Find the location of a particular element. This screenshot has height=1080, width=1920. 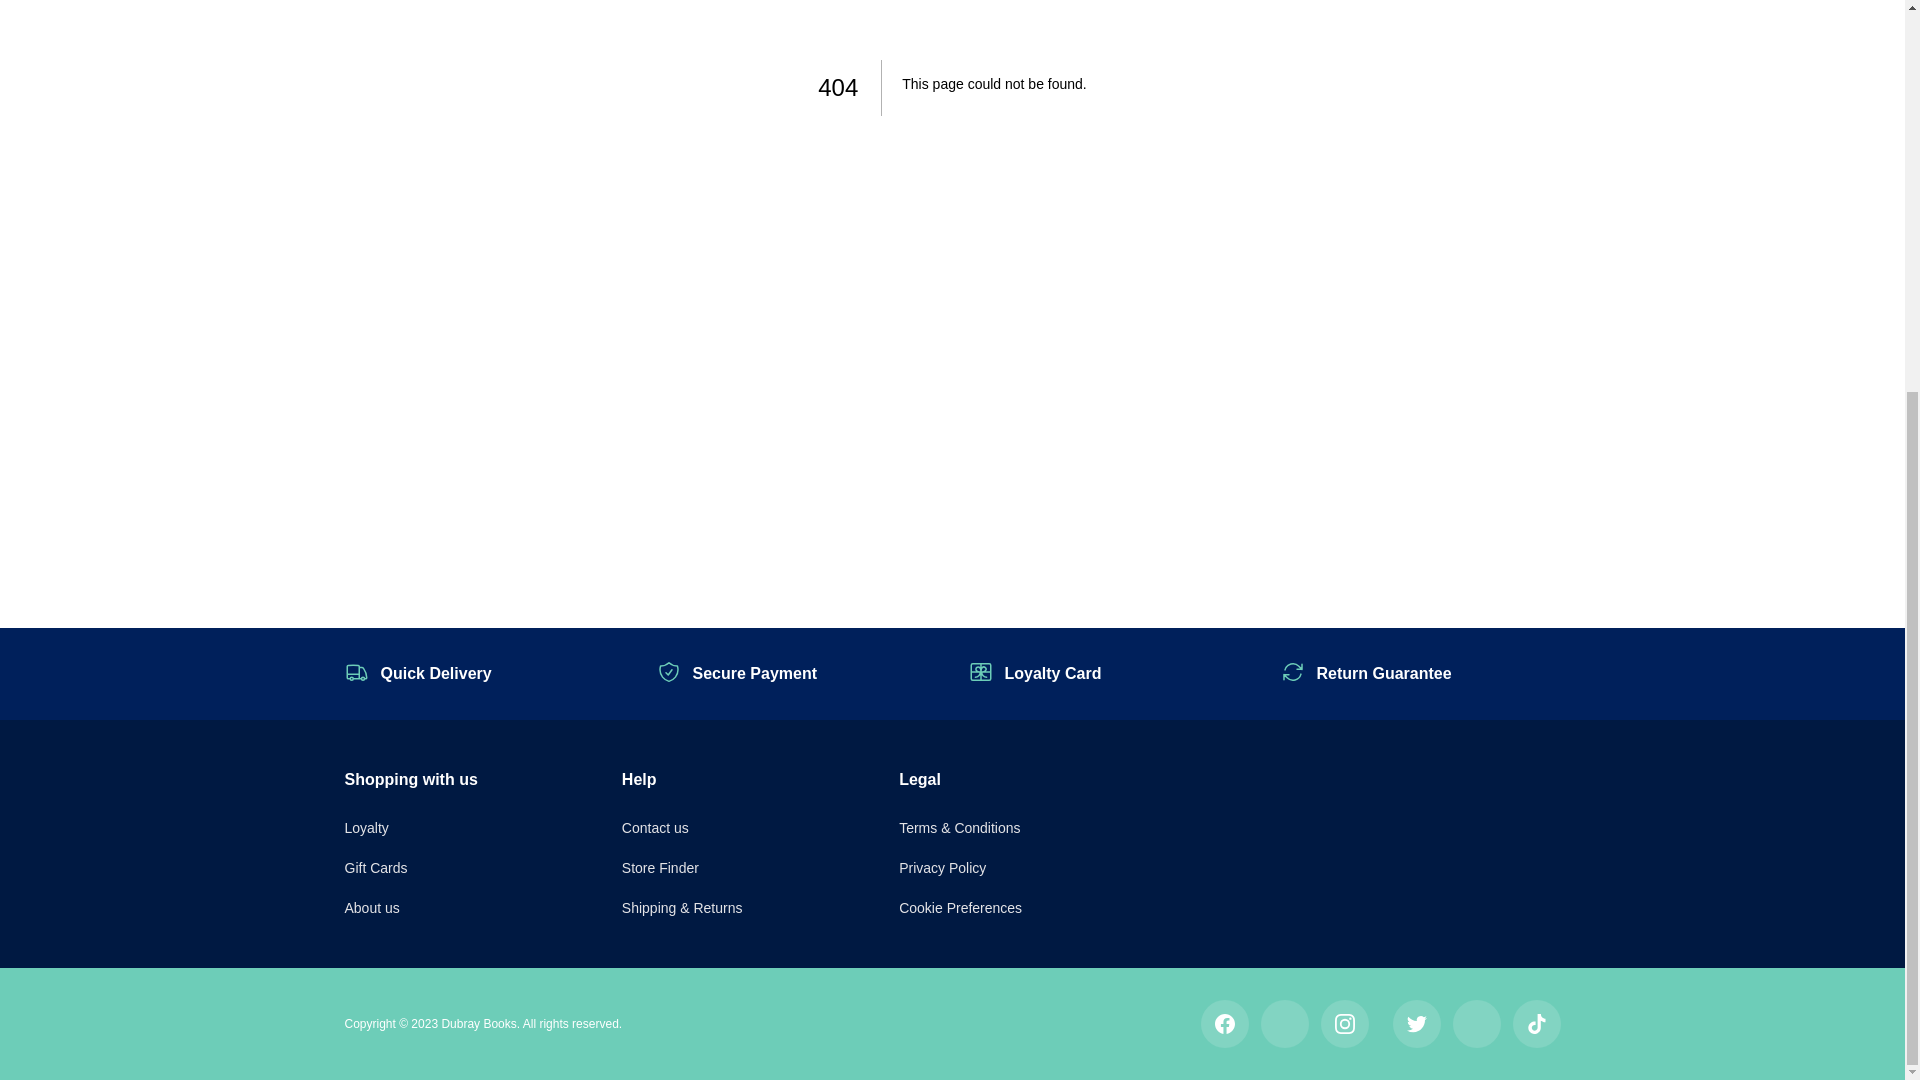

Facebook is located at coordinates (1224, 1024).